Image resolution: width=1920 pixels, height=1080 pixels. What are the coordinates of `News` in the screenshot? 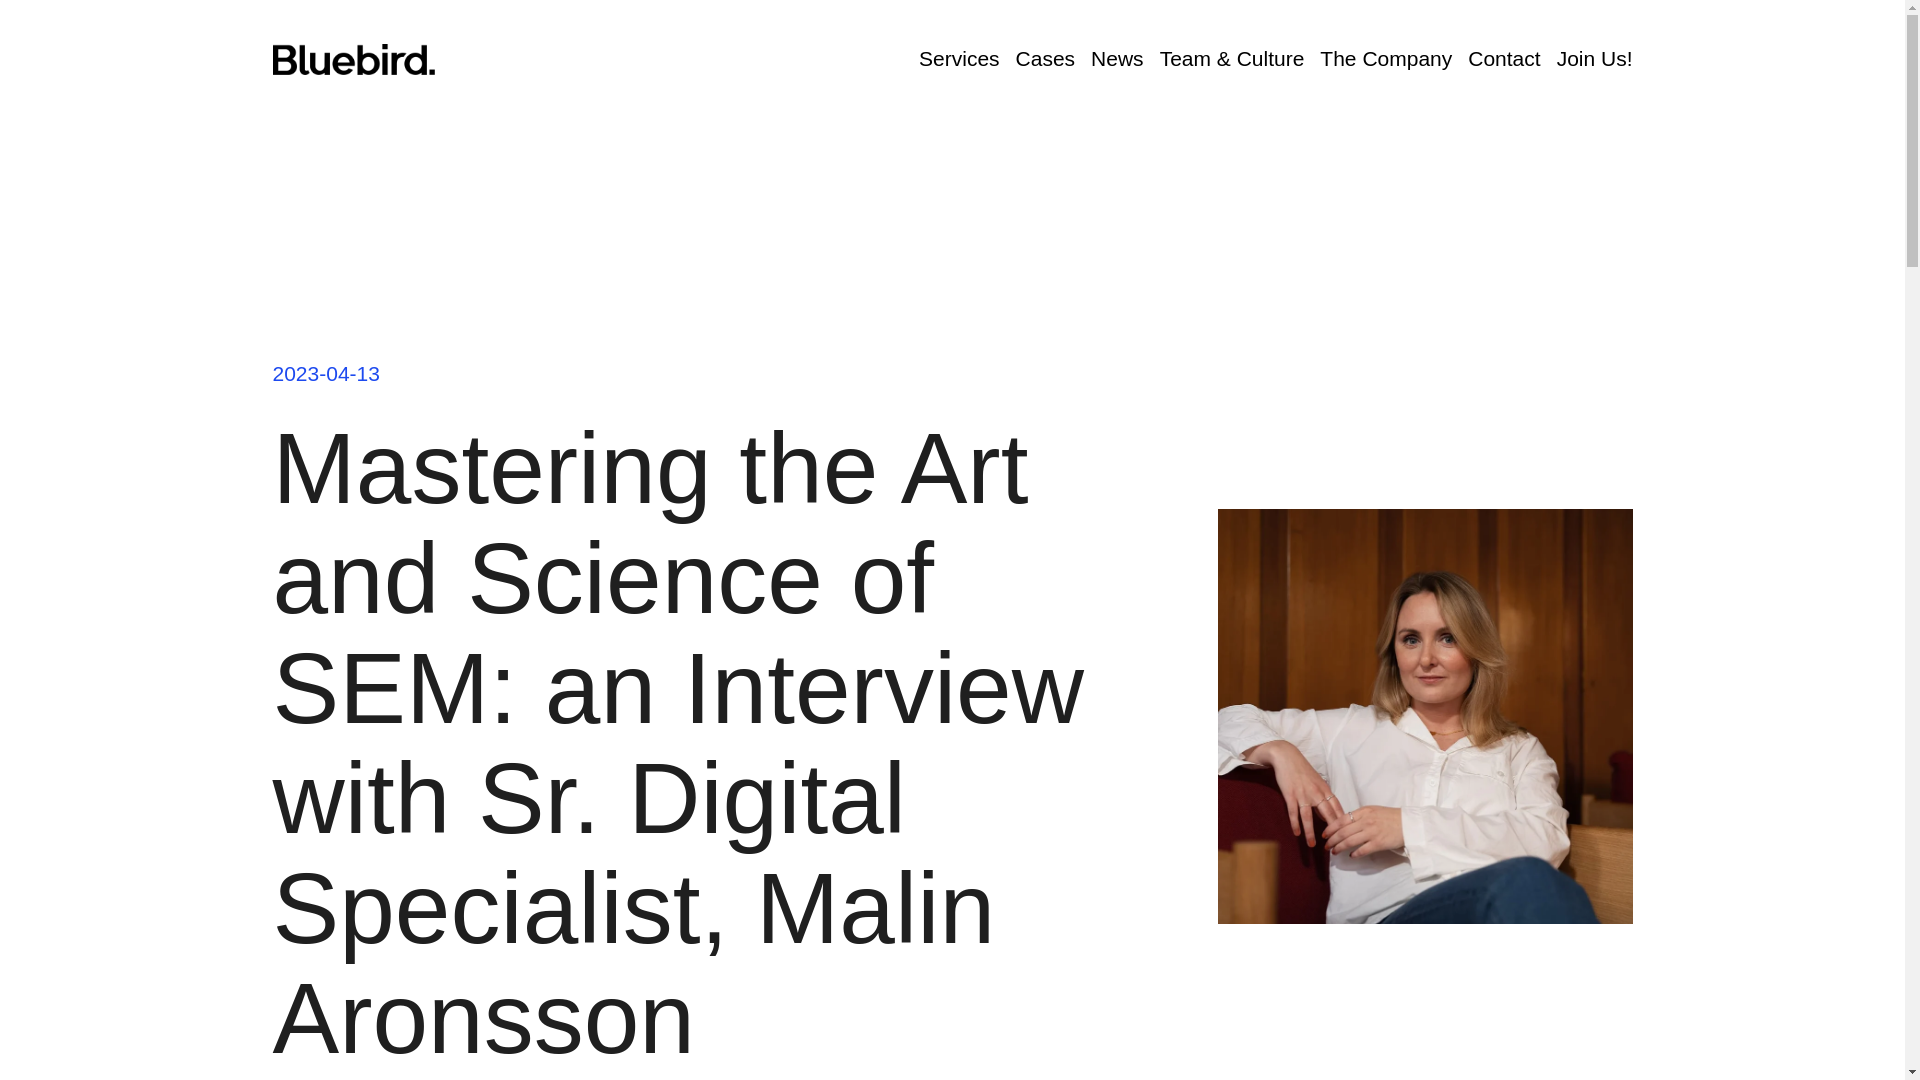 It's located at (1117, 59).